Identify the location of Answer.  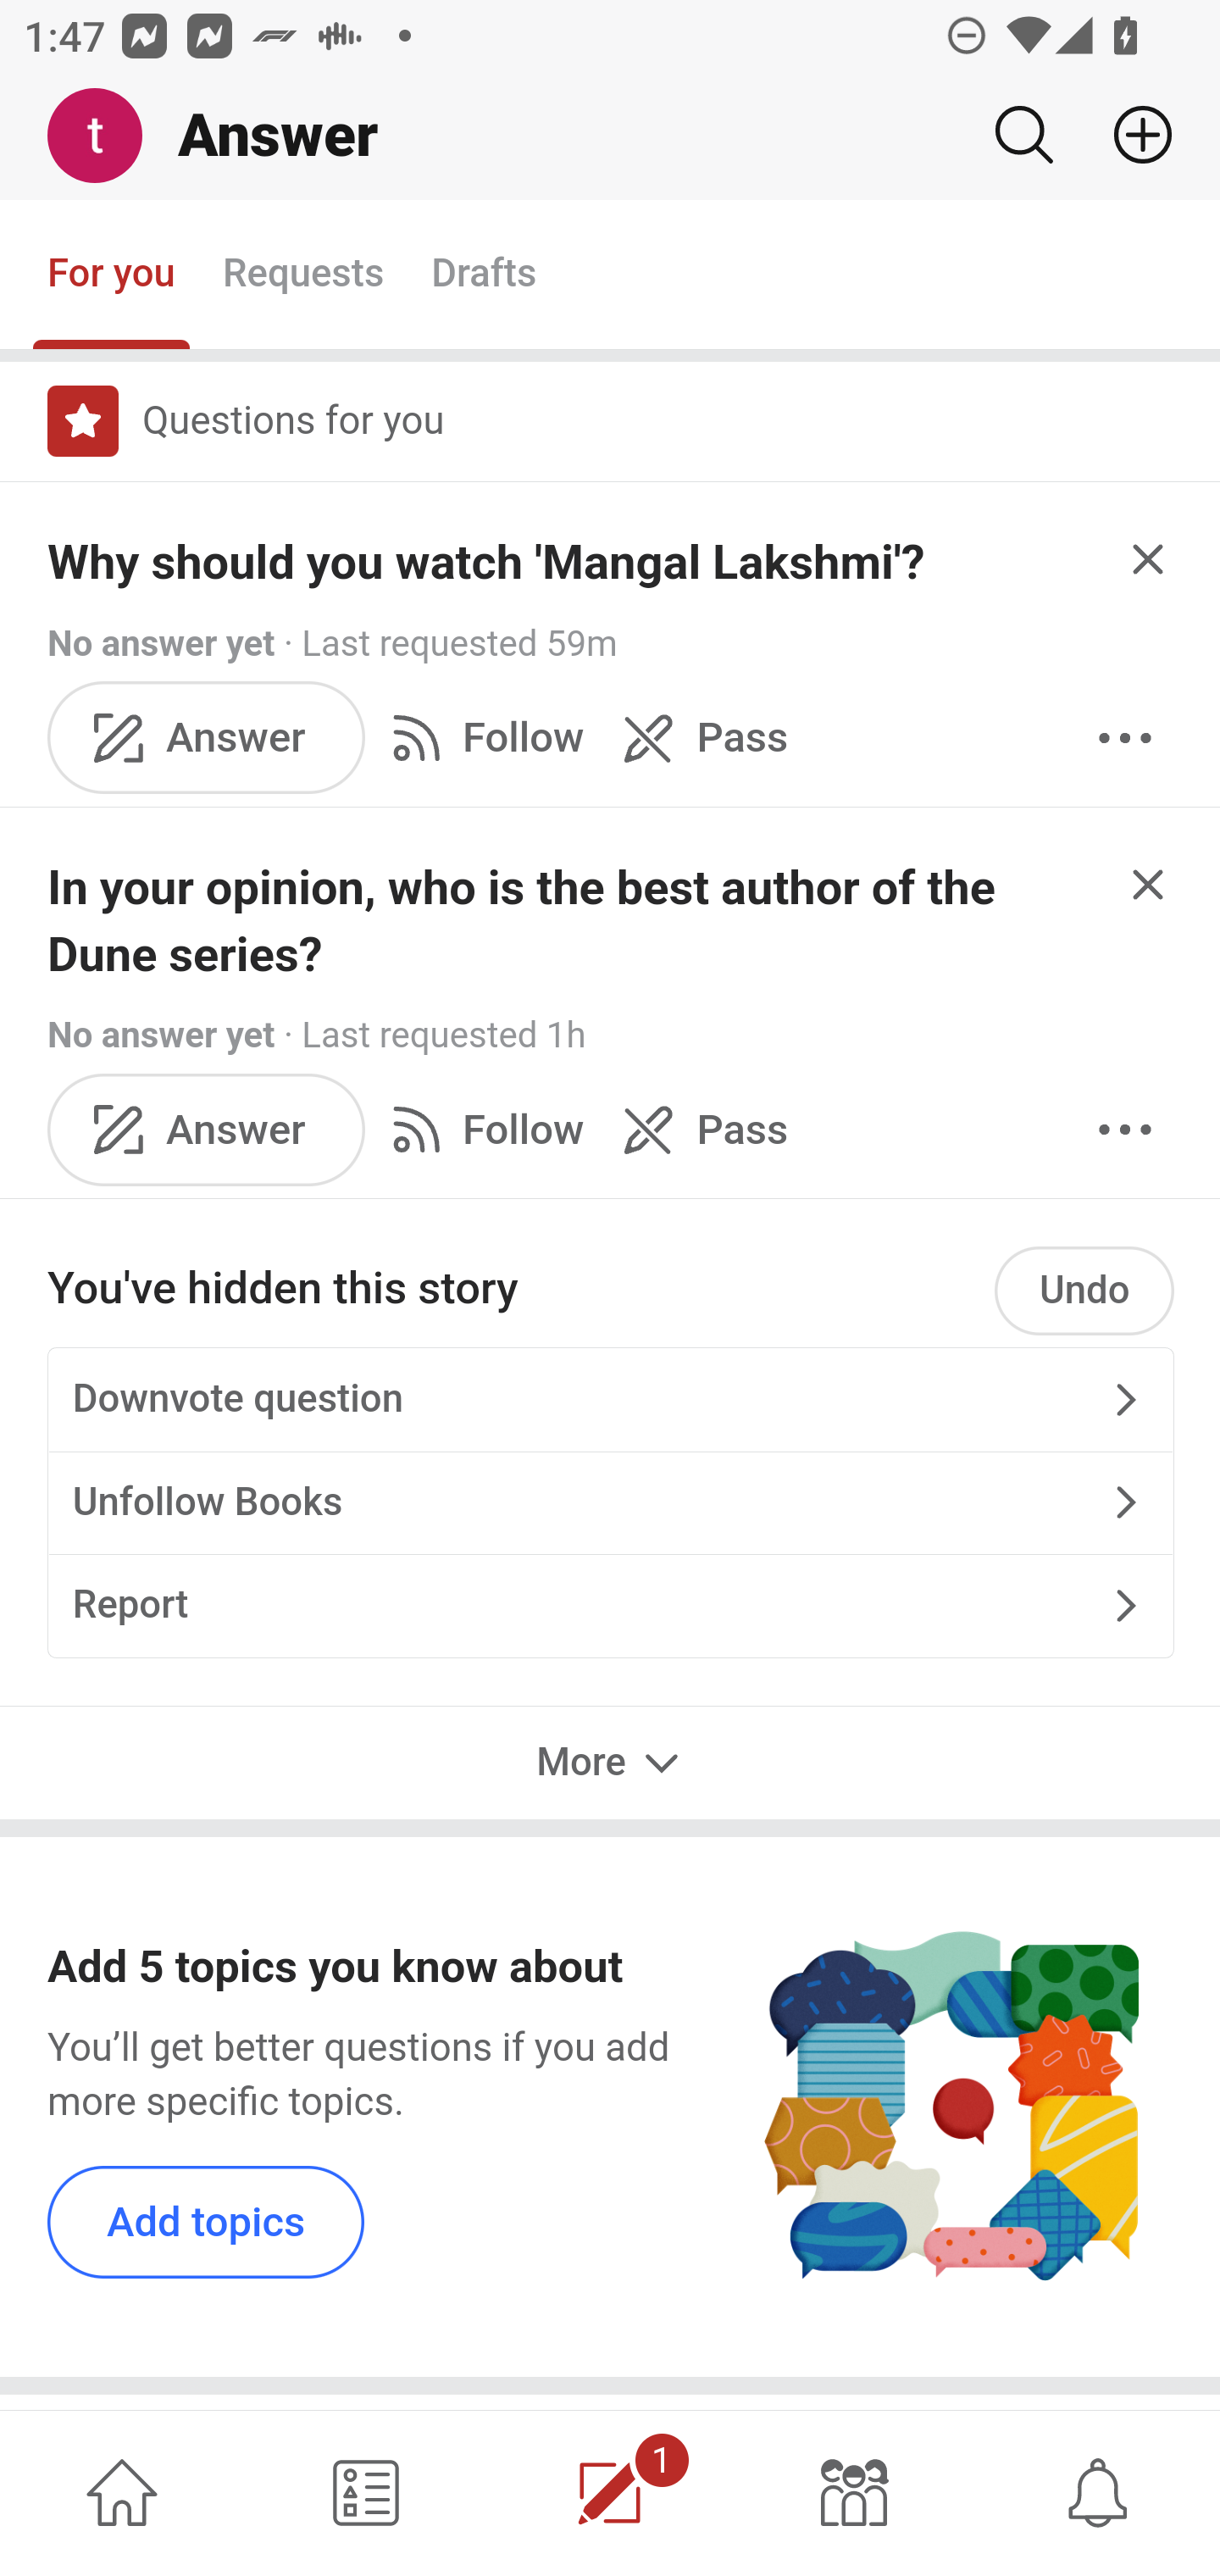
(207, 1129).